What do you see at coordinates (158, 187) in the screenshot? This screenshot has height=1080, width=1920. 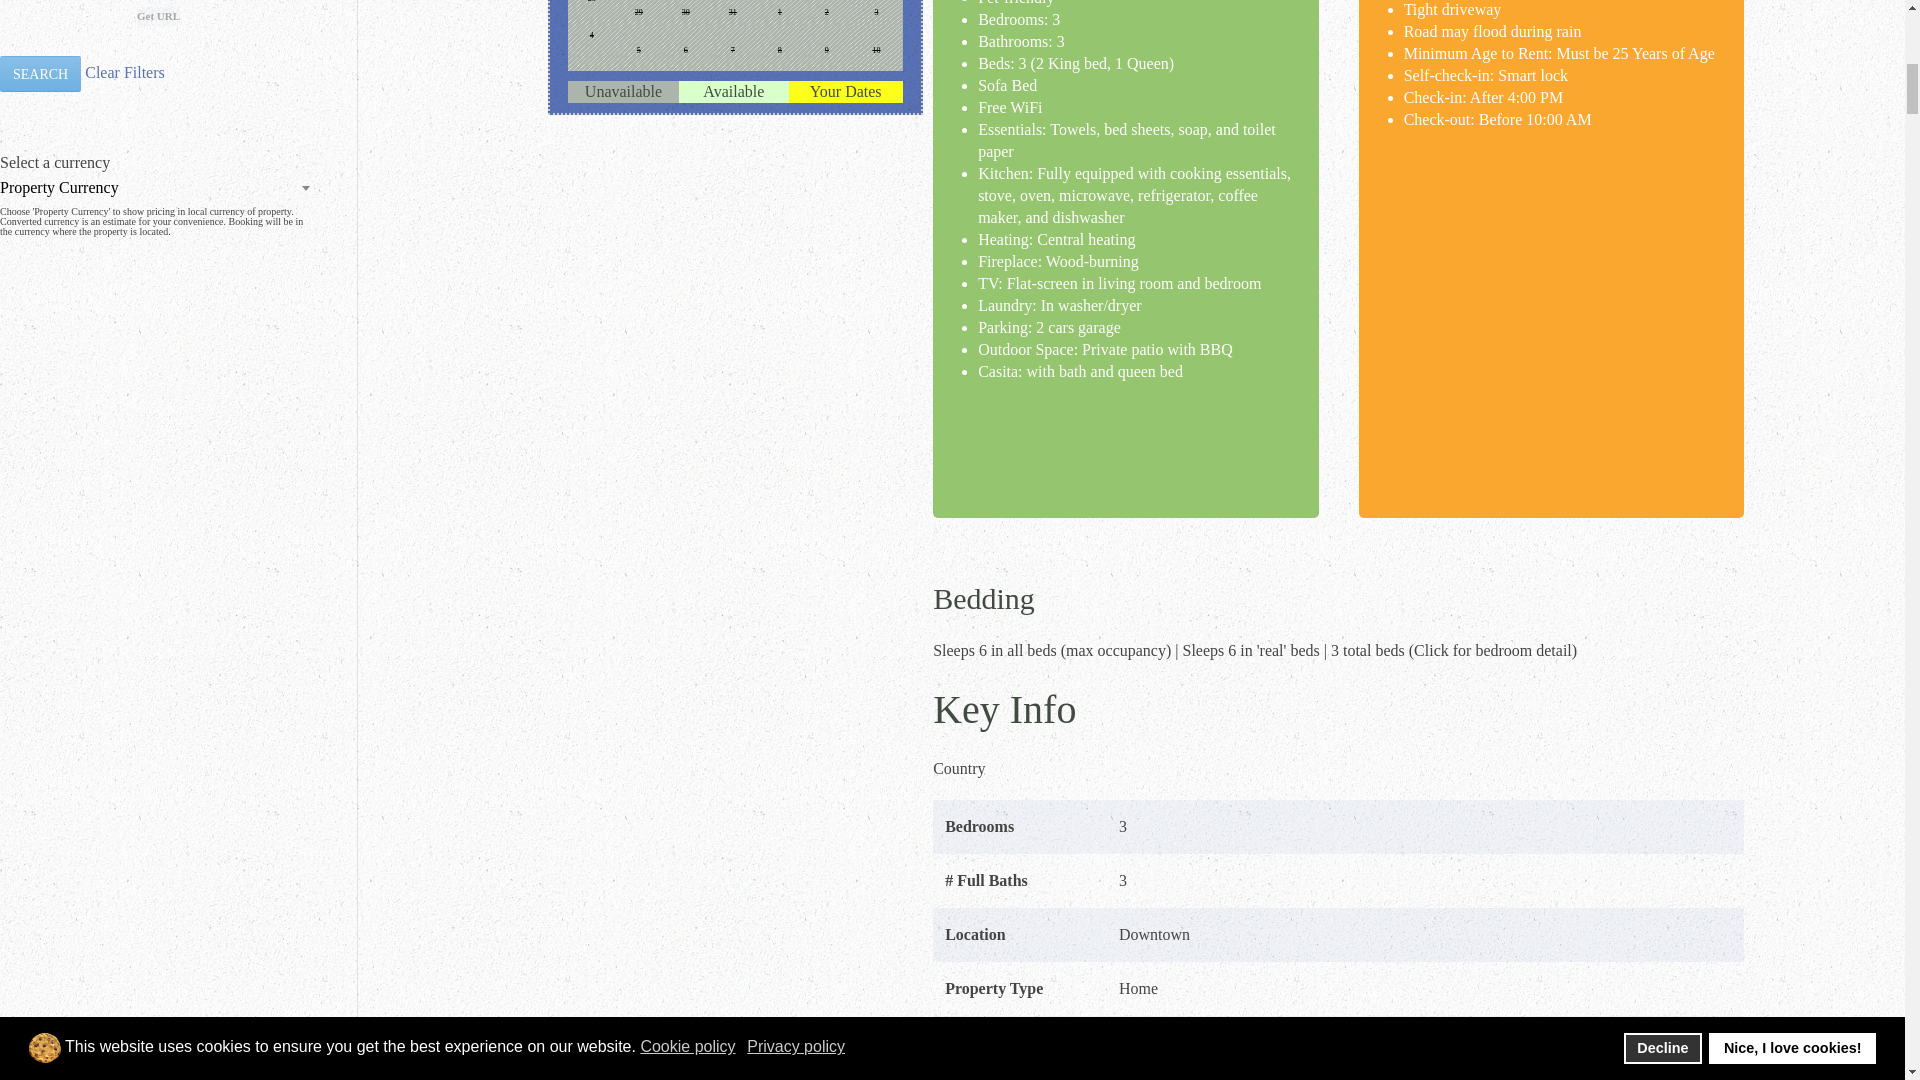 I see `Property Currency` at bounding box center [158, 187].